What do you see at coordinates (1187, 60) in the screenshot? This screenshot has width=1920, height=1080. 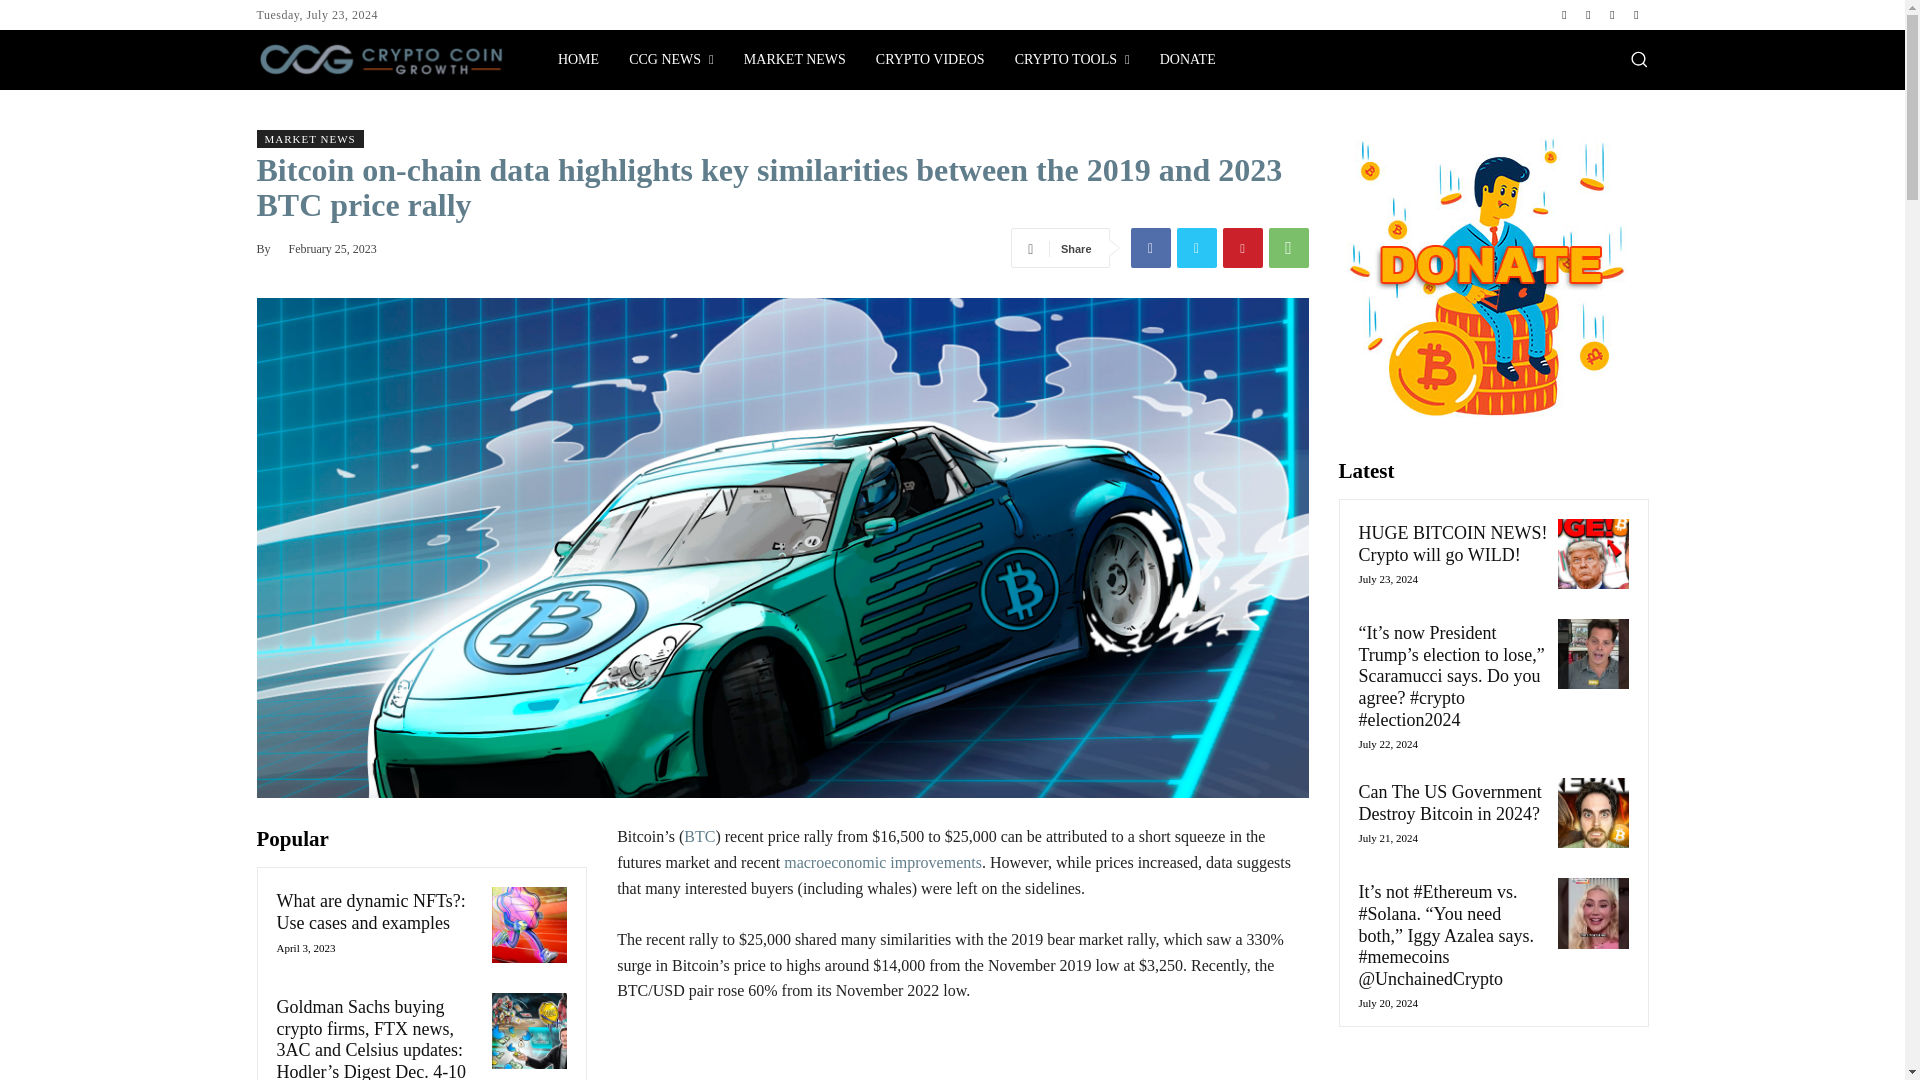 I see `Donate crypto to help the project` at bounding box center [1187, 60].